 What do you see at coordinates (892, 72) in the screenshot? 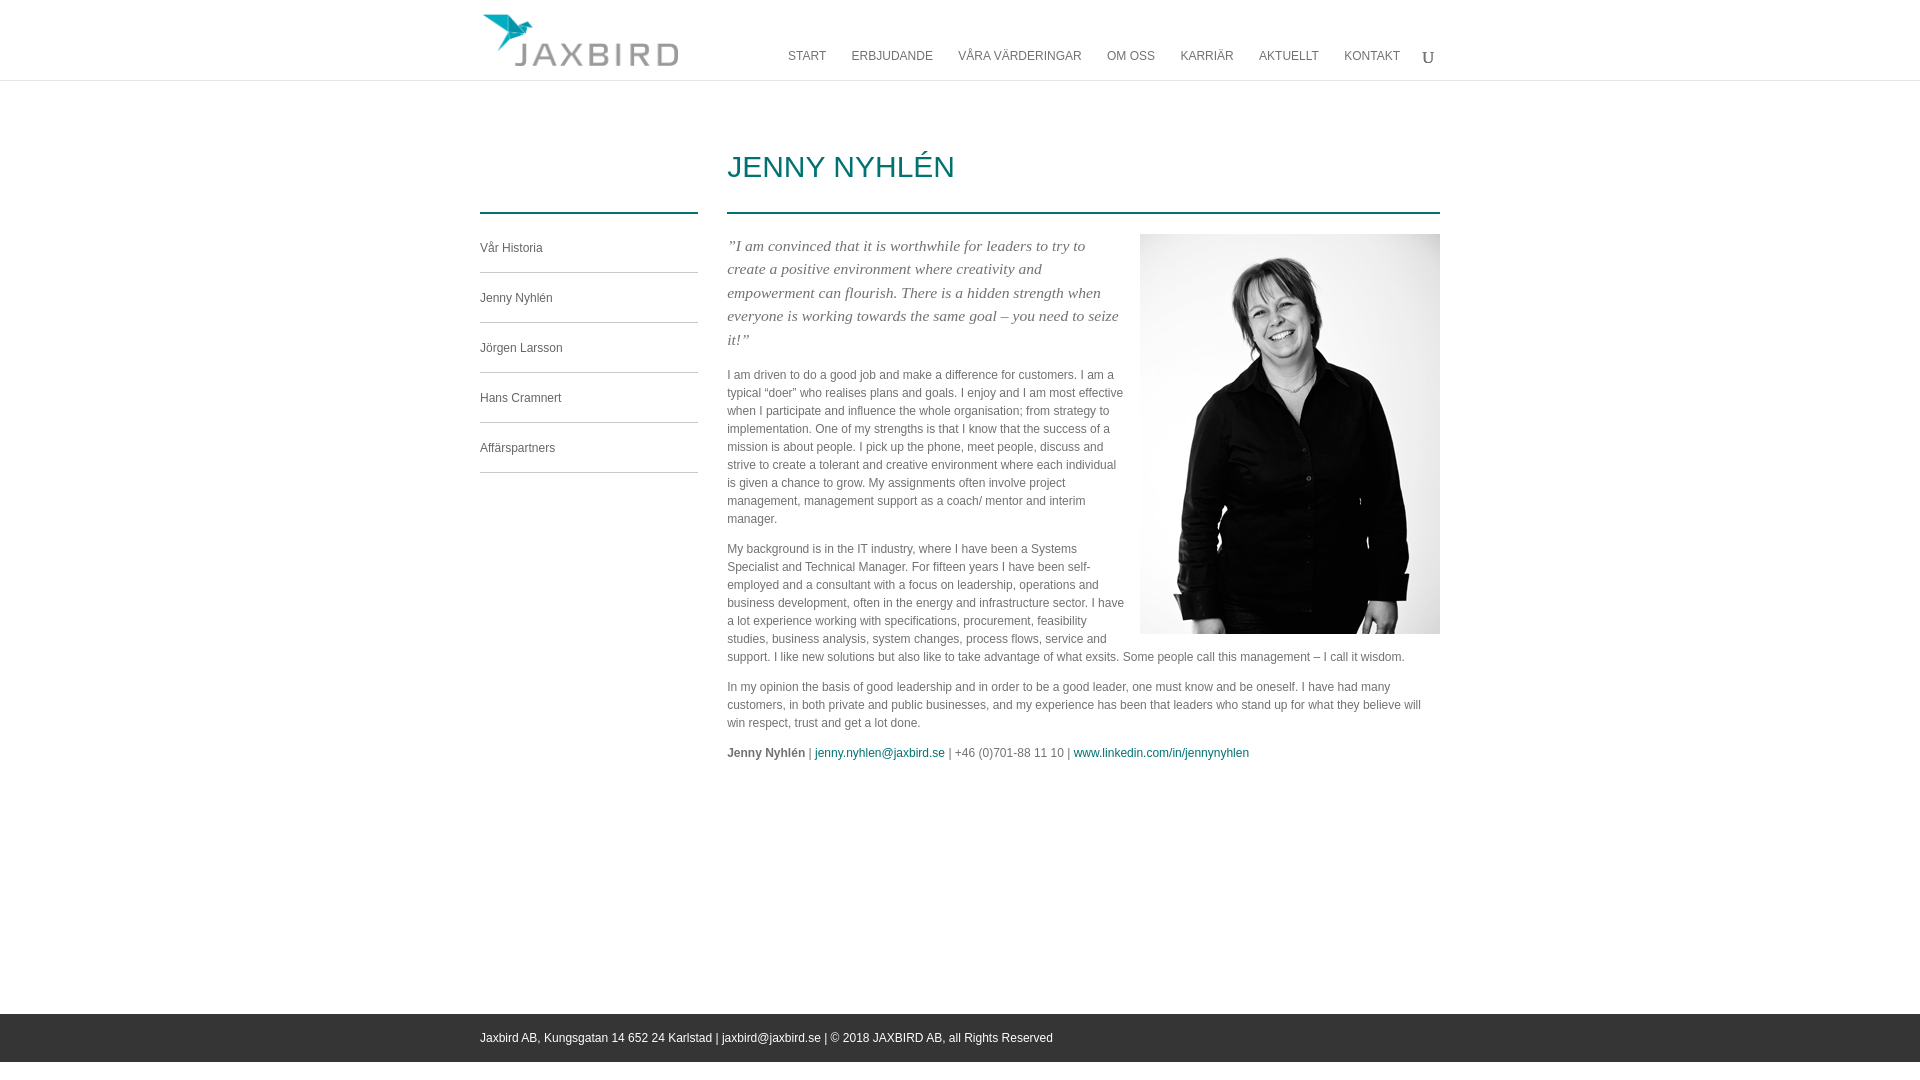
I see `ERBJUDANDE` at bounding box center [892, 72].